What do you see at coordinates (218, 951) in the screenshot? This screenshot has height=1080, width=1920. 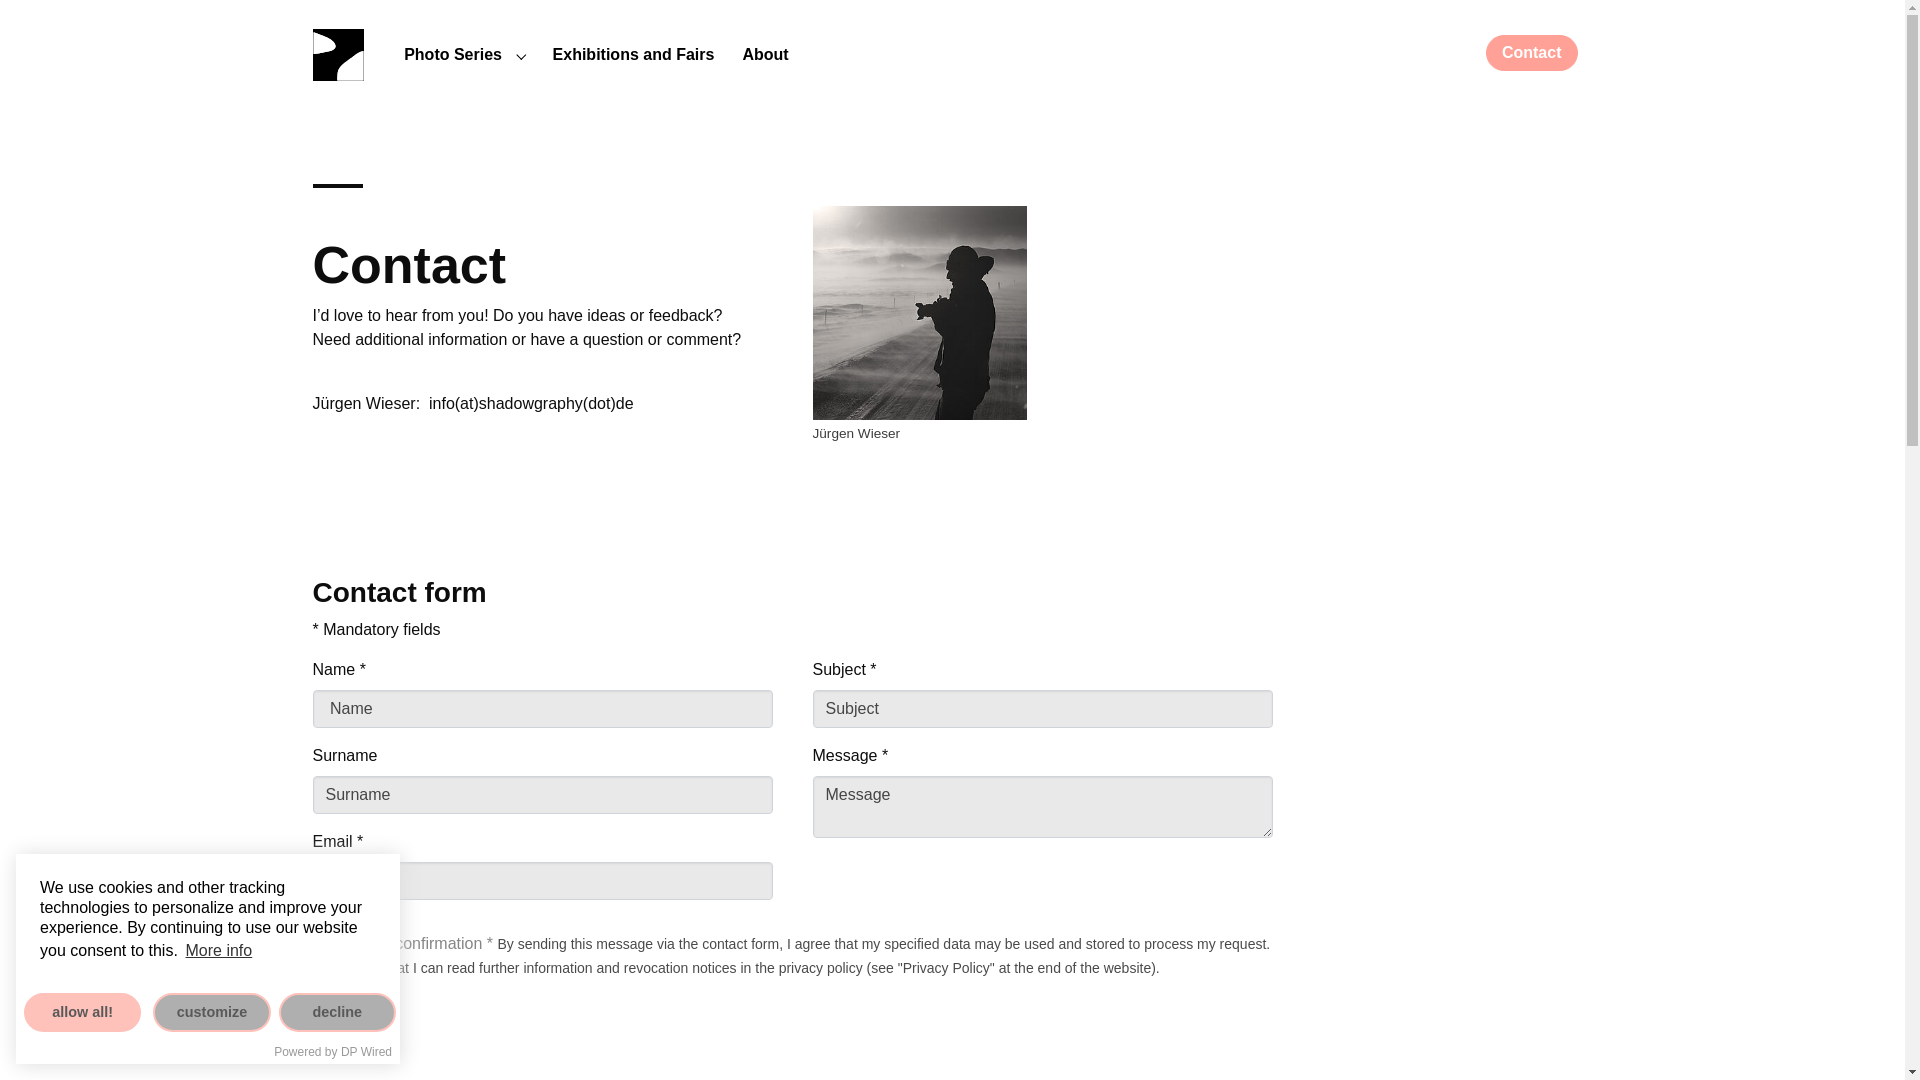 I see `More info` at bounding box center [218, 951].